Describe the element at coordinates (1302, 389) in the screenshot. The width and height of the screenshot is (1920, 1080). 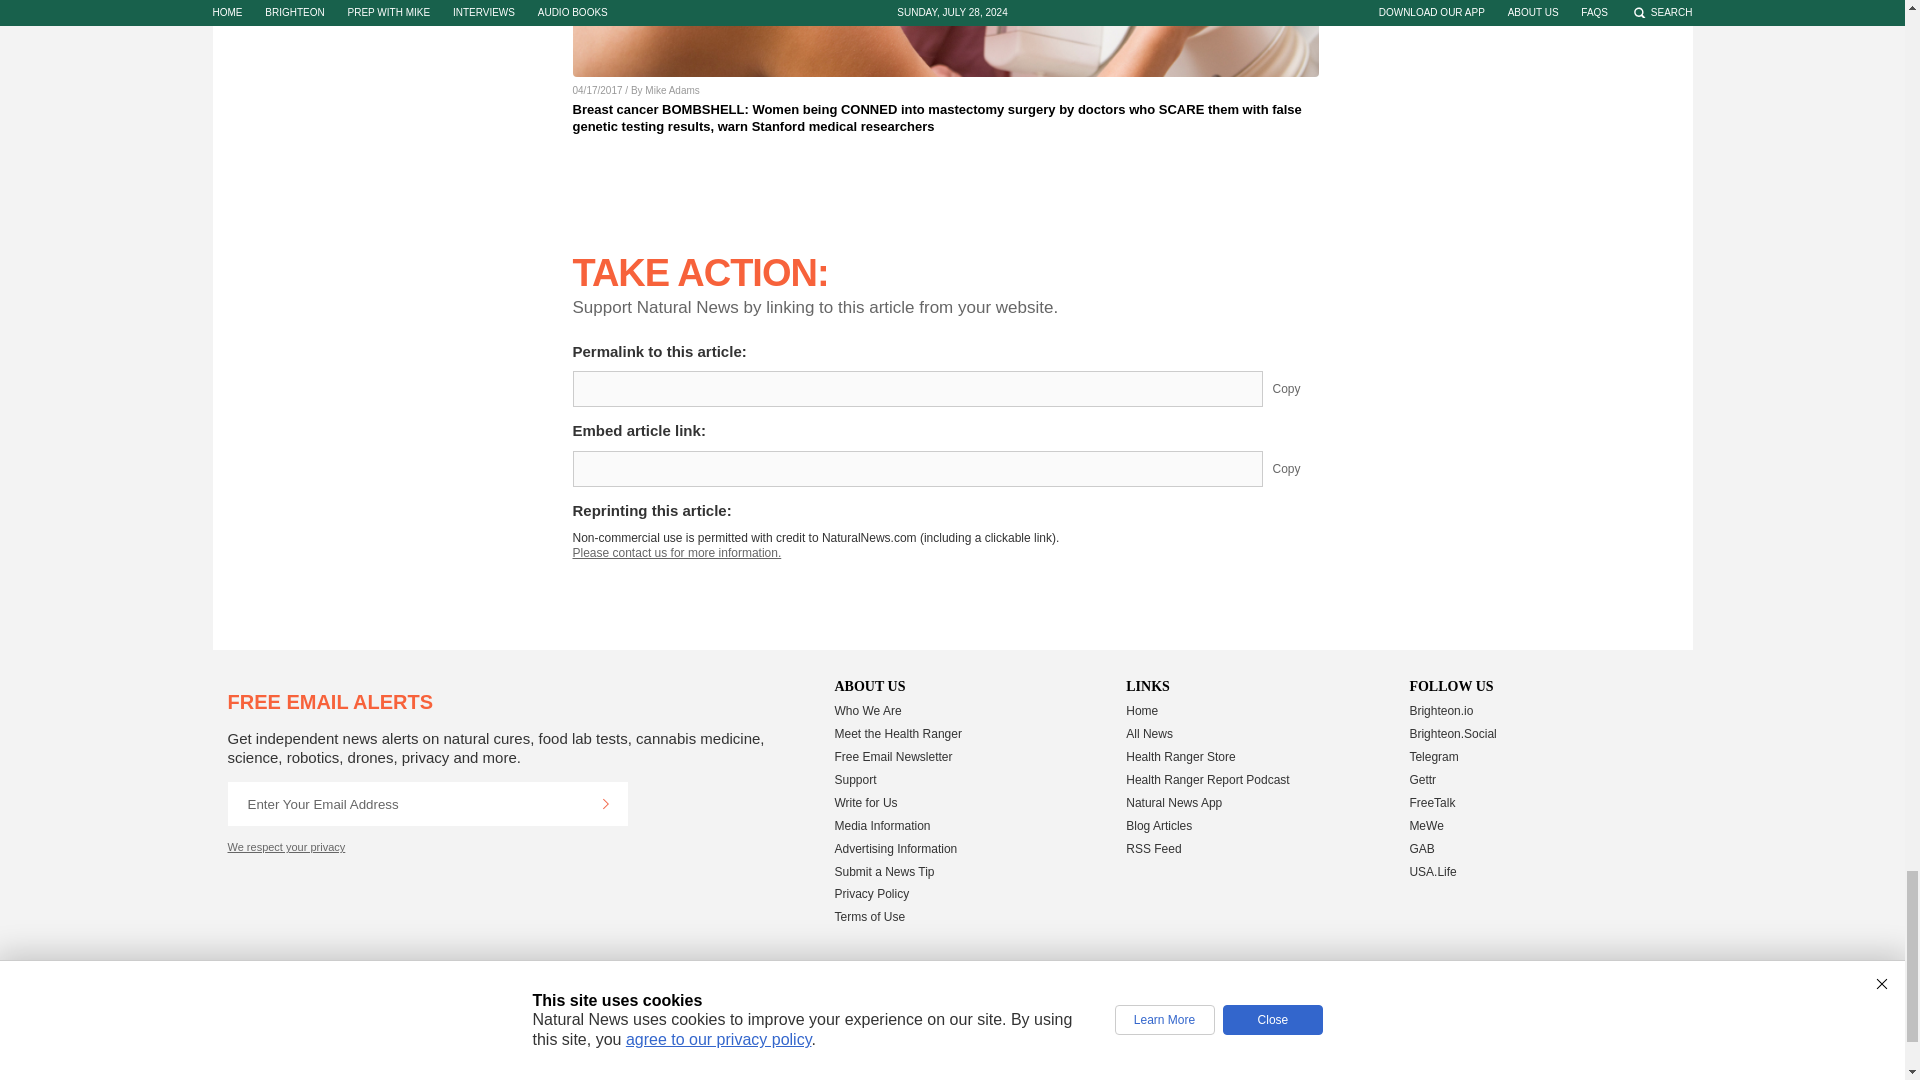
I see `Copy Permalink` at that location.